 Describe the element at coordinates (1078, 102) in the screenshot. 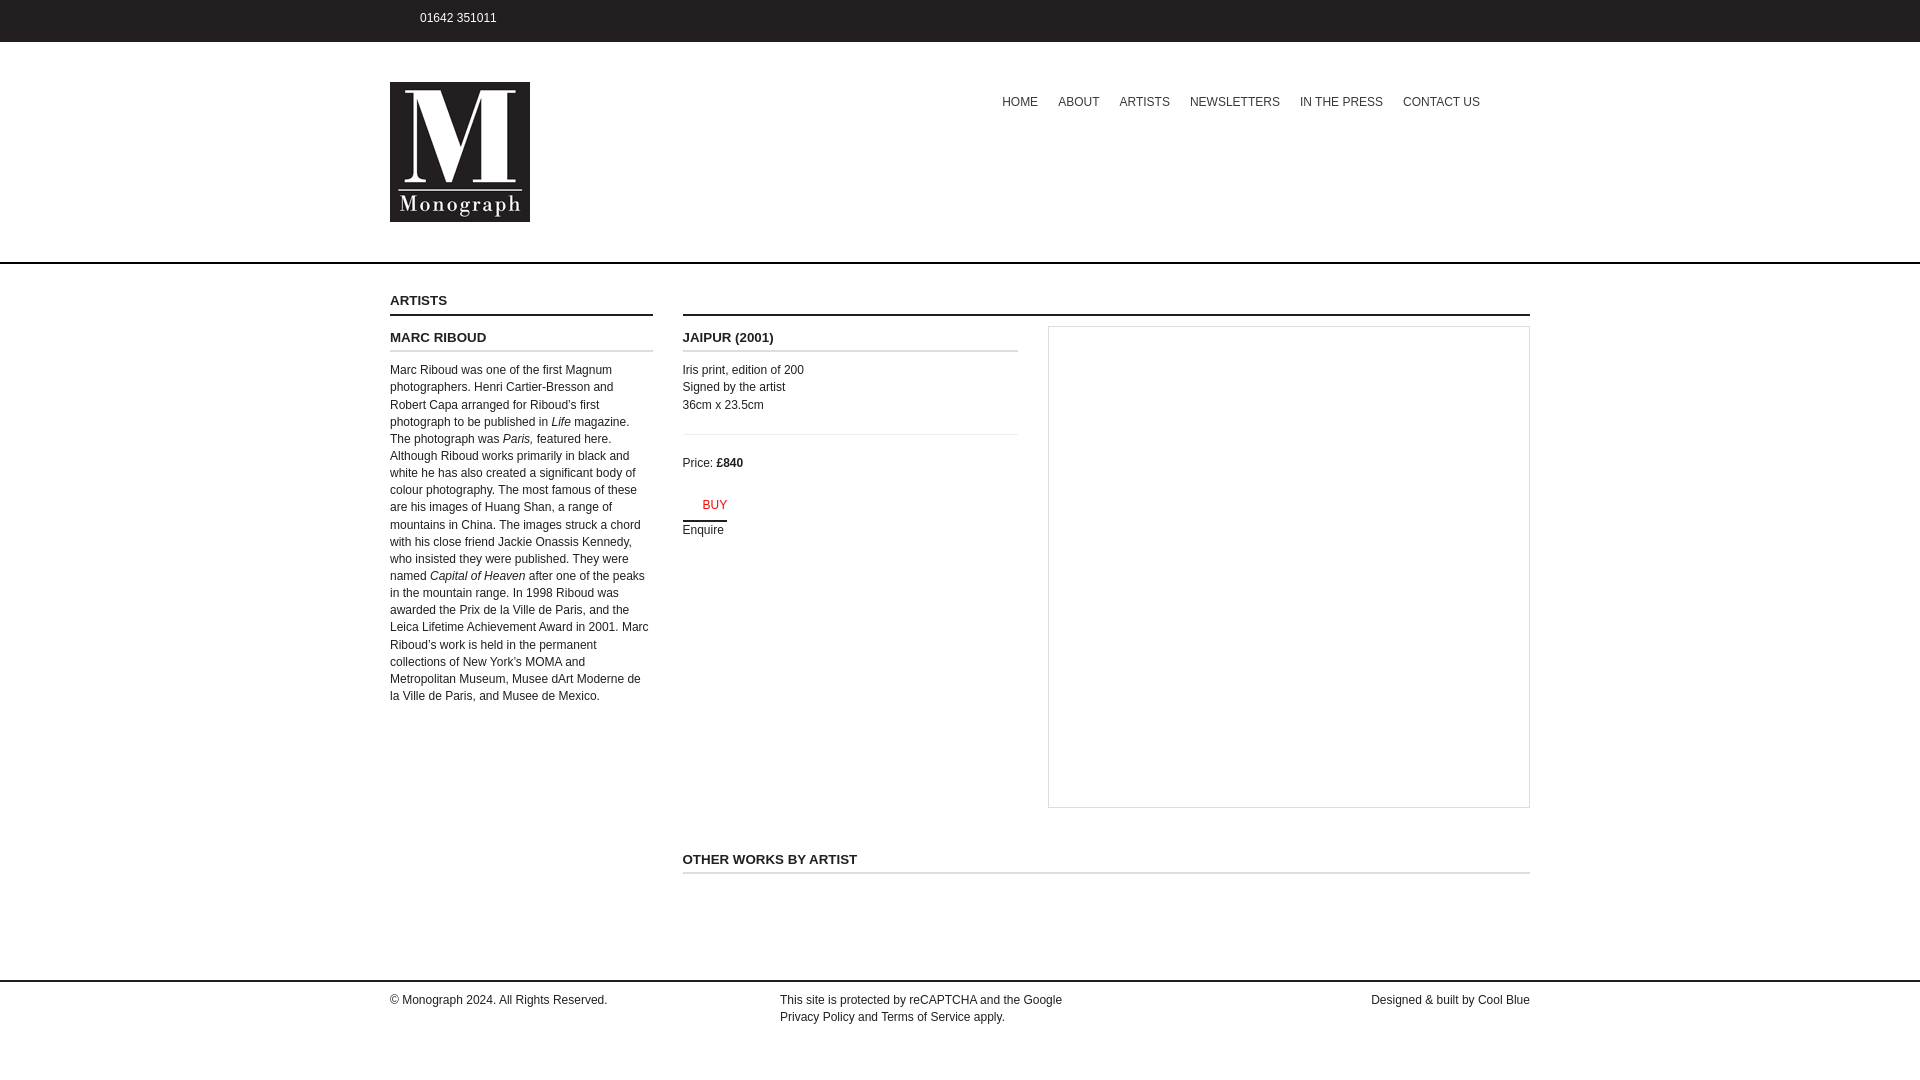

I see `About` at that location.